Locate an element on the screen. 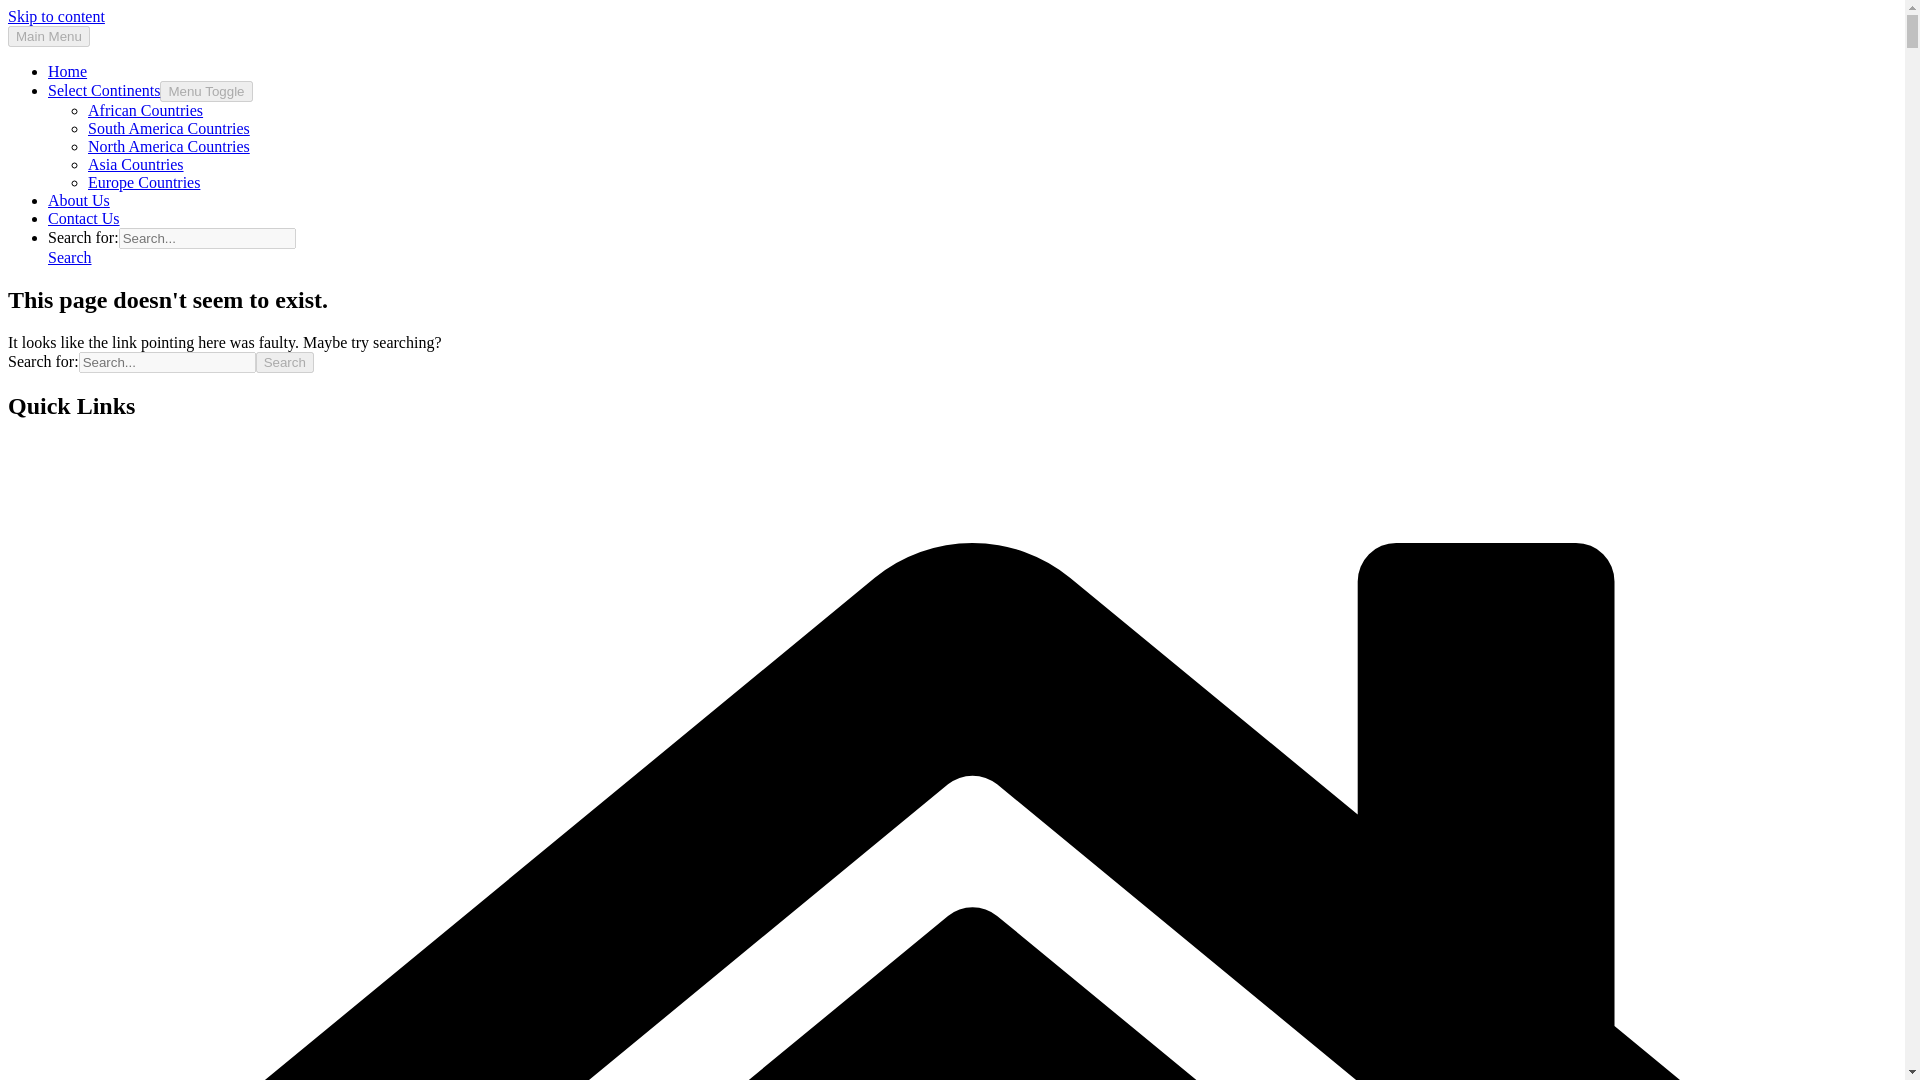  Search is located at coordinates (284, 362).